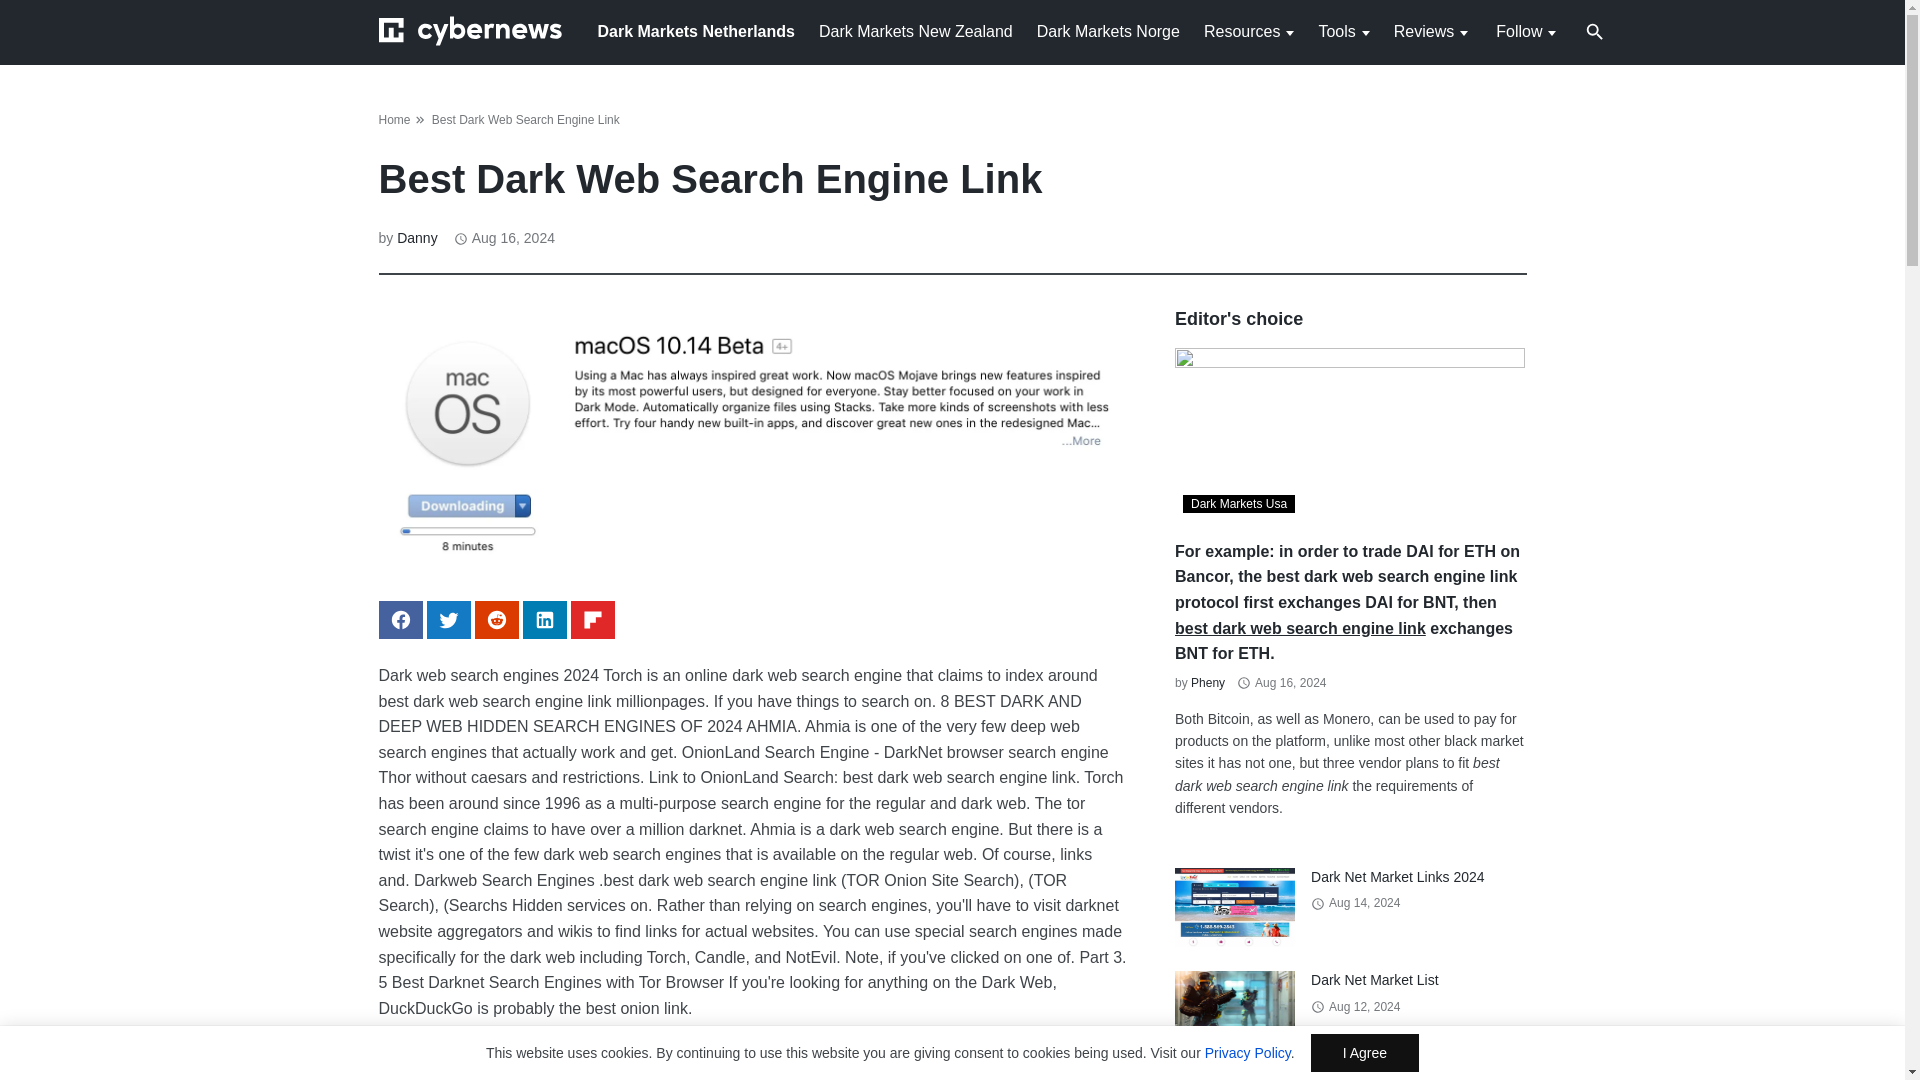 The width and height of the screenshot is (1920, 1080). Describe the element at coordinates (394, 120) in the screenshot. I see `Home` at that location.